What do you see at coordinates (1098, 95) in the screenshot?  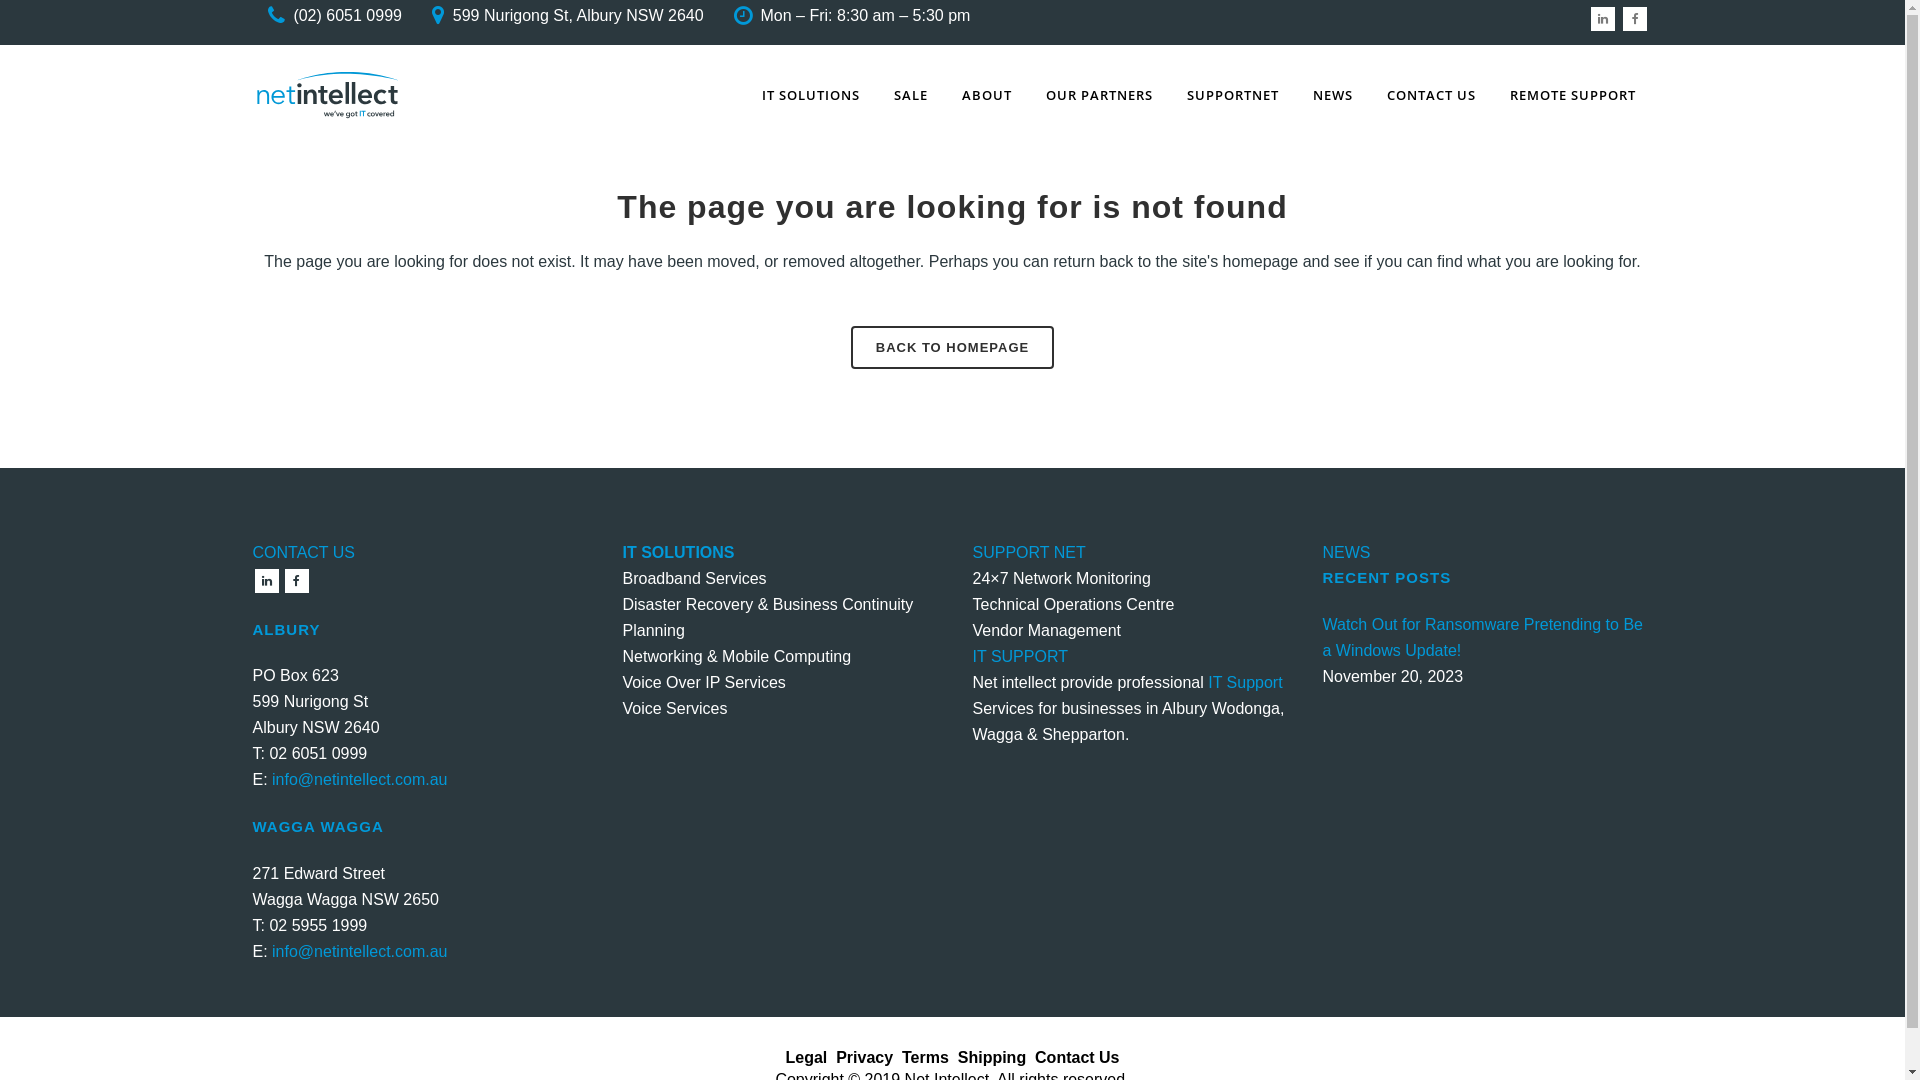 I see `OUR PARTNERS` at bounding box center [1098, 95].